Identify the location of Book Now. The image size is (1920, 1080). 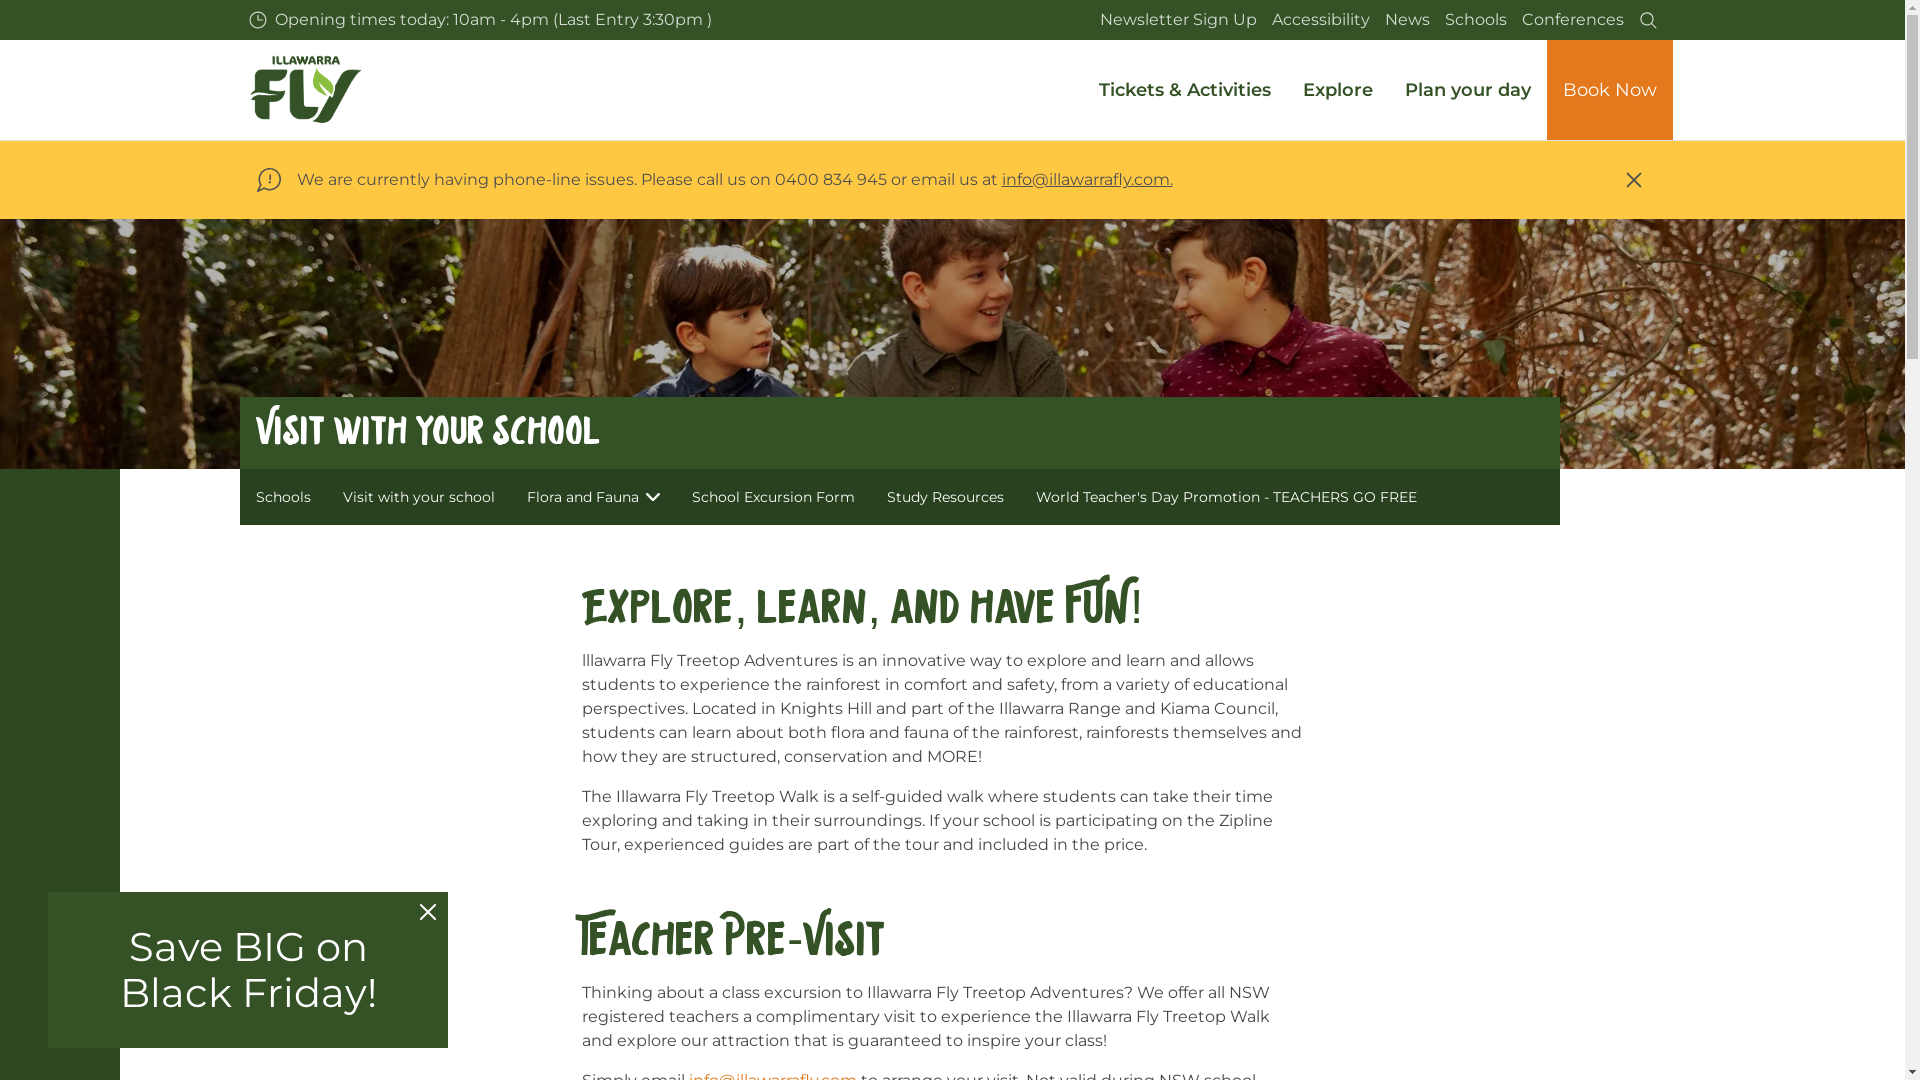
(1609, 90).